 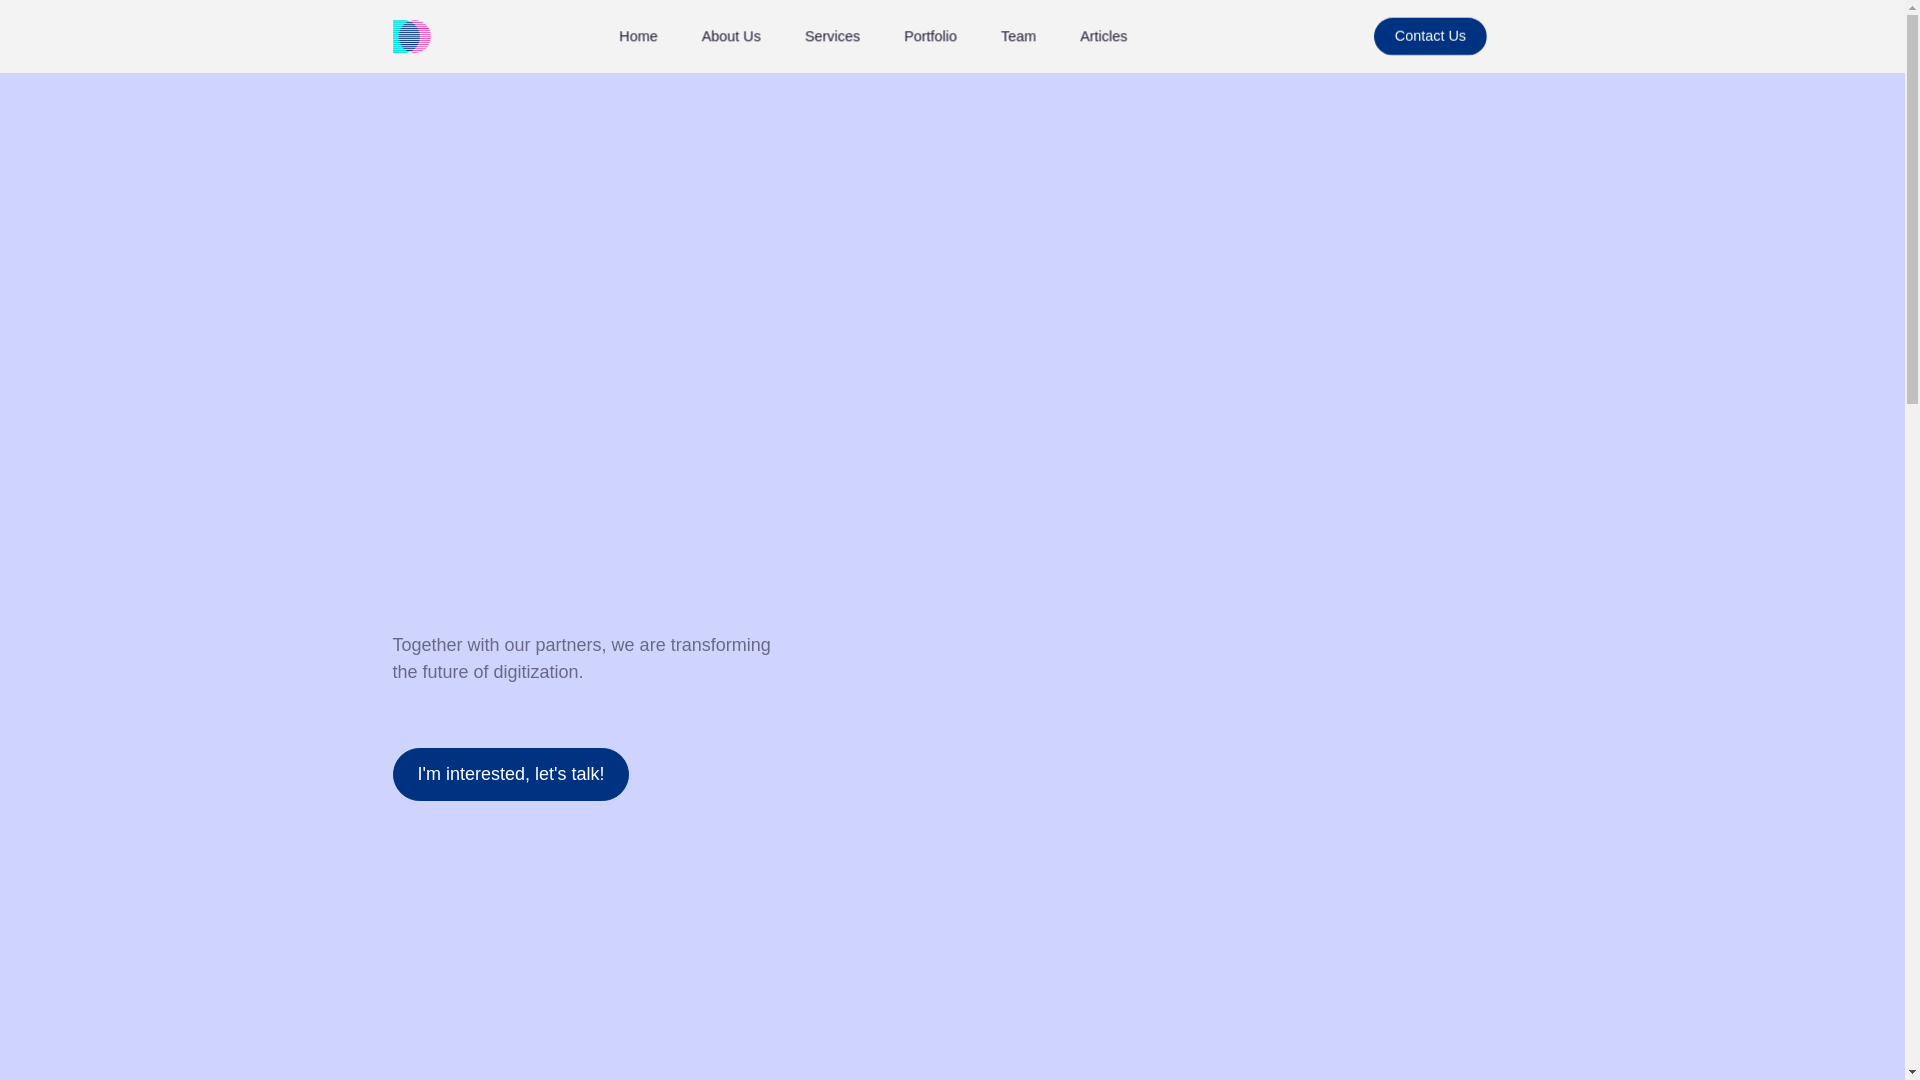 I want to click on Team, so click(x=1026, y=42).